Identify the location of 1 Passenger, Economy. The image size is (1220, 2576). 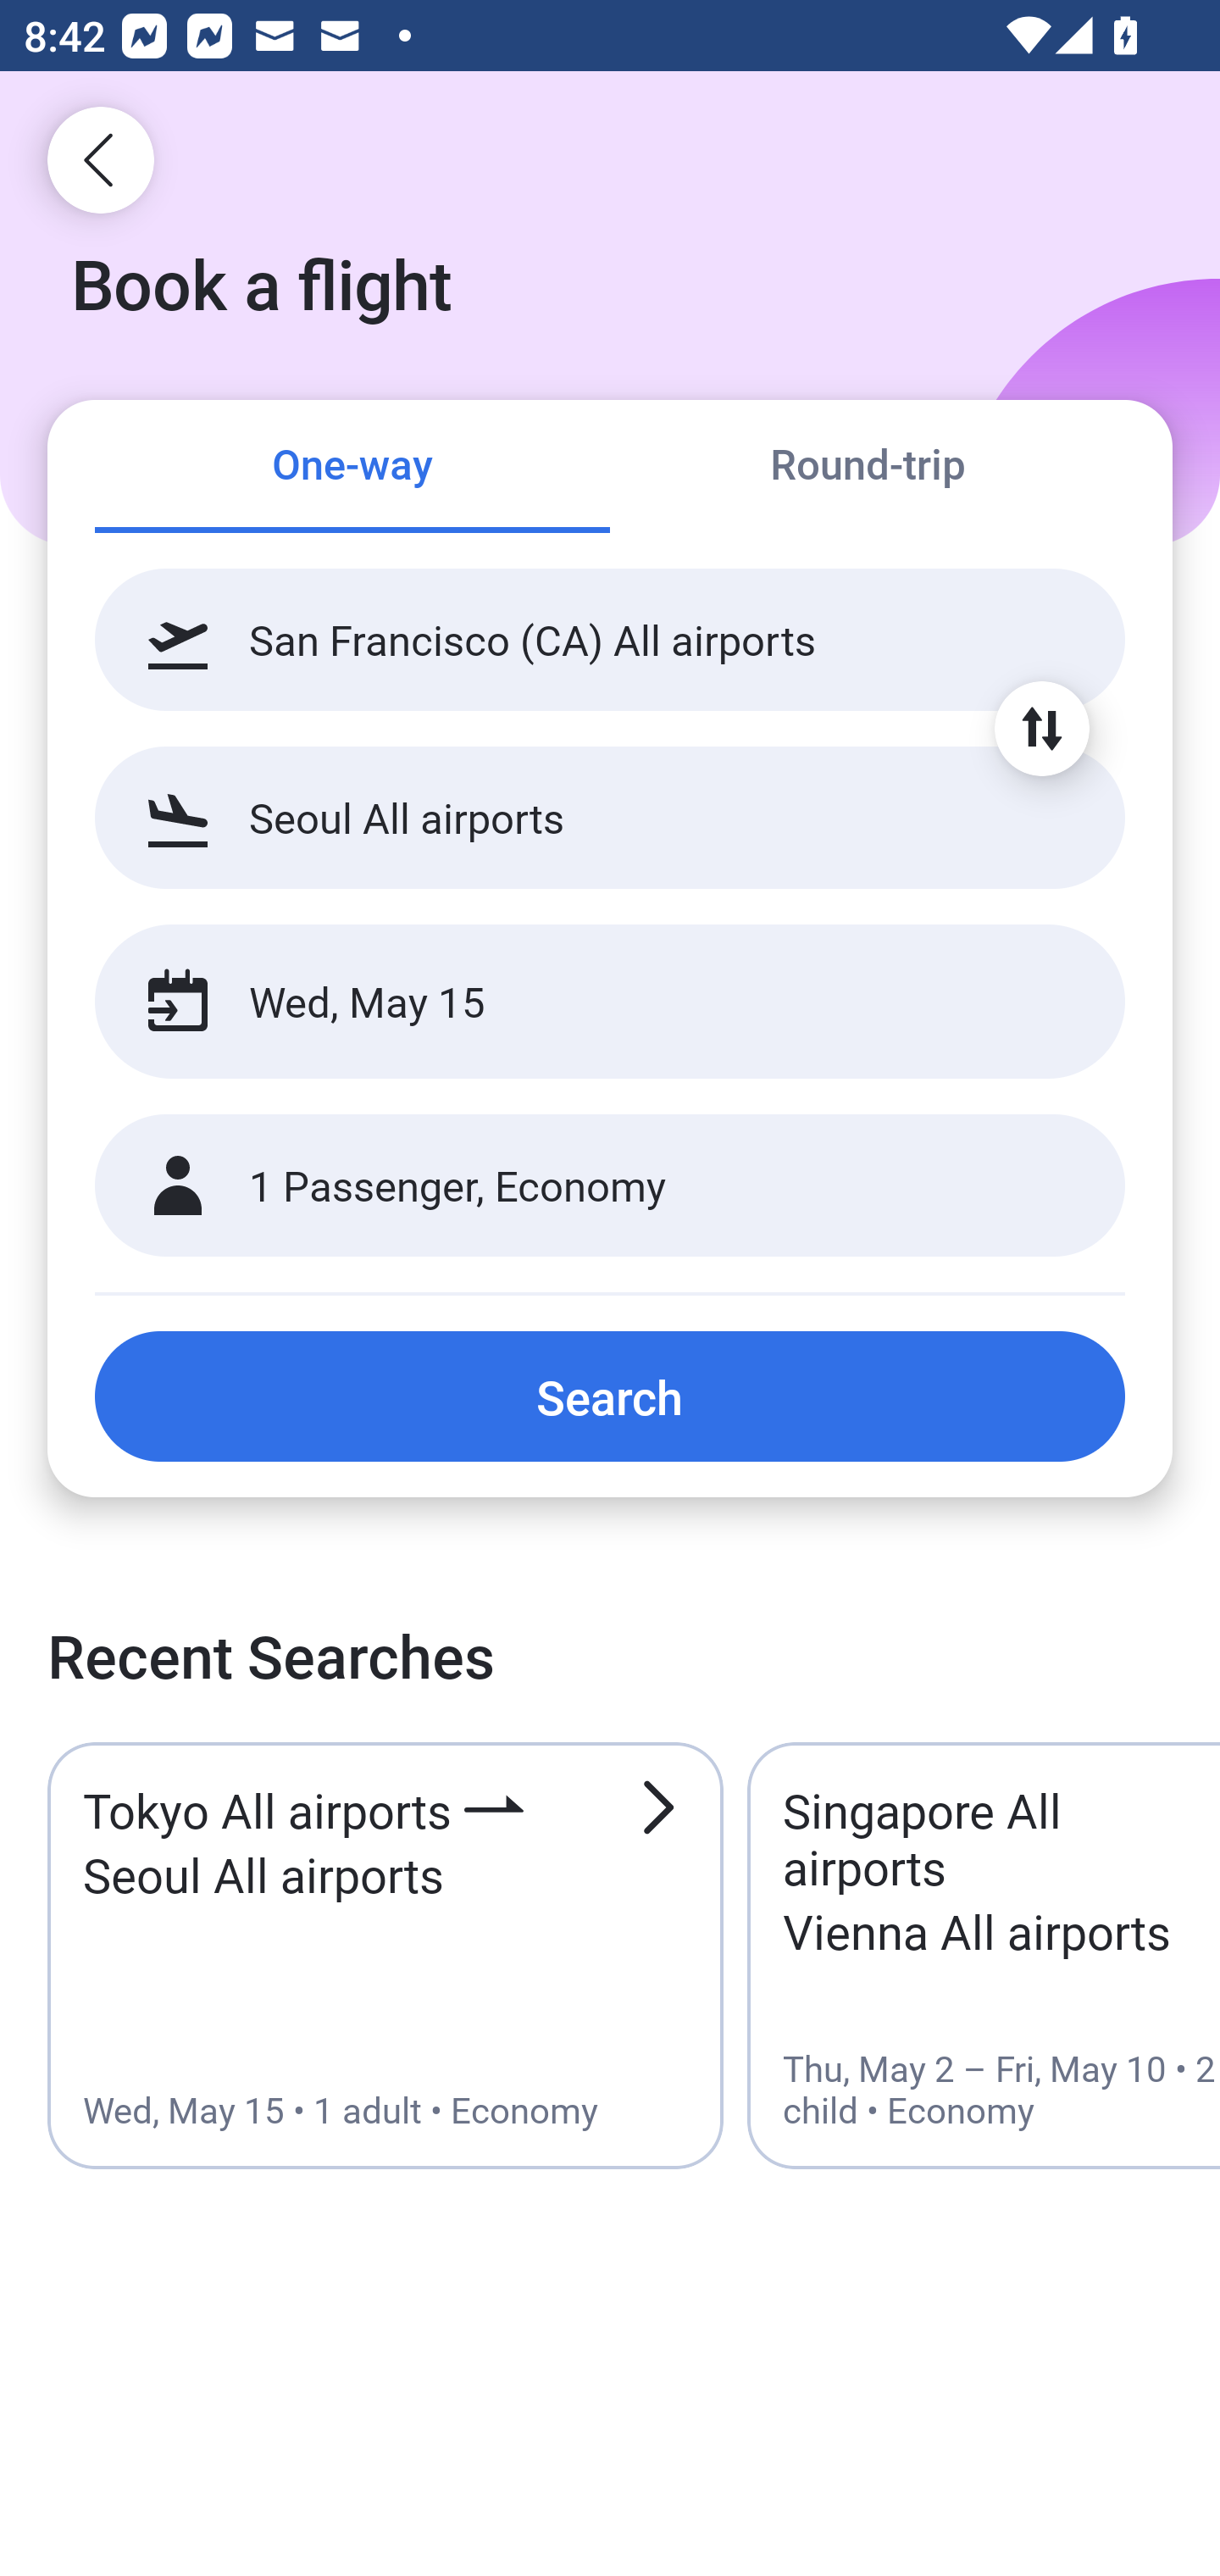
(610, 1186).